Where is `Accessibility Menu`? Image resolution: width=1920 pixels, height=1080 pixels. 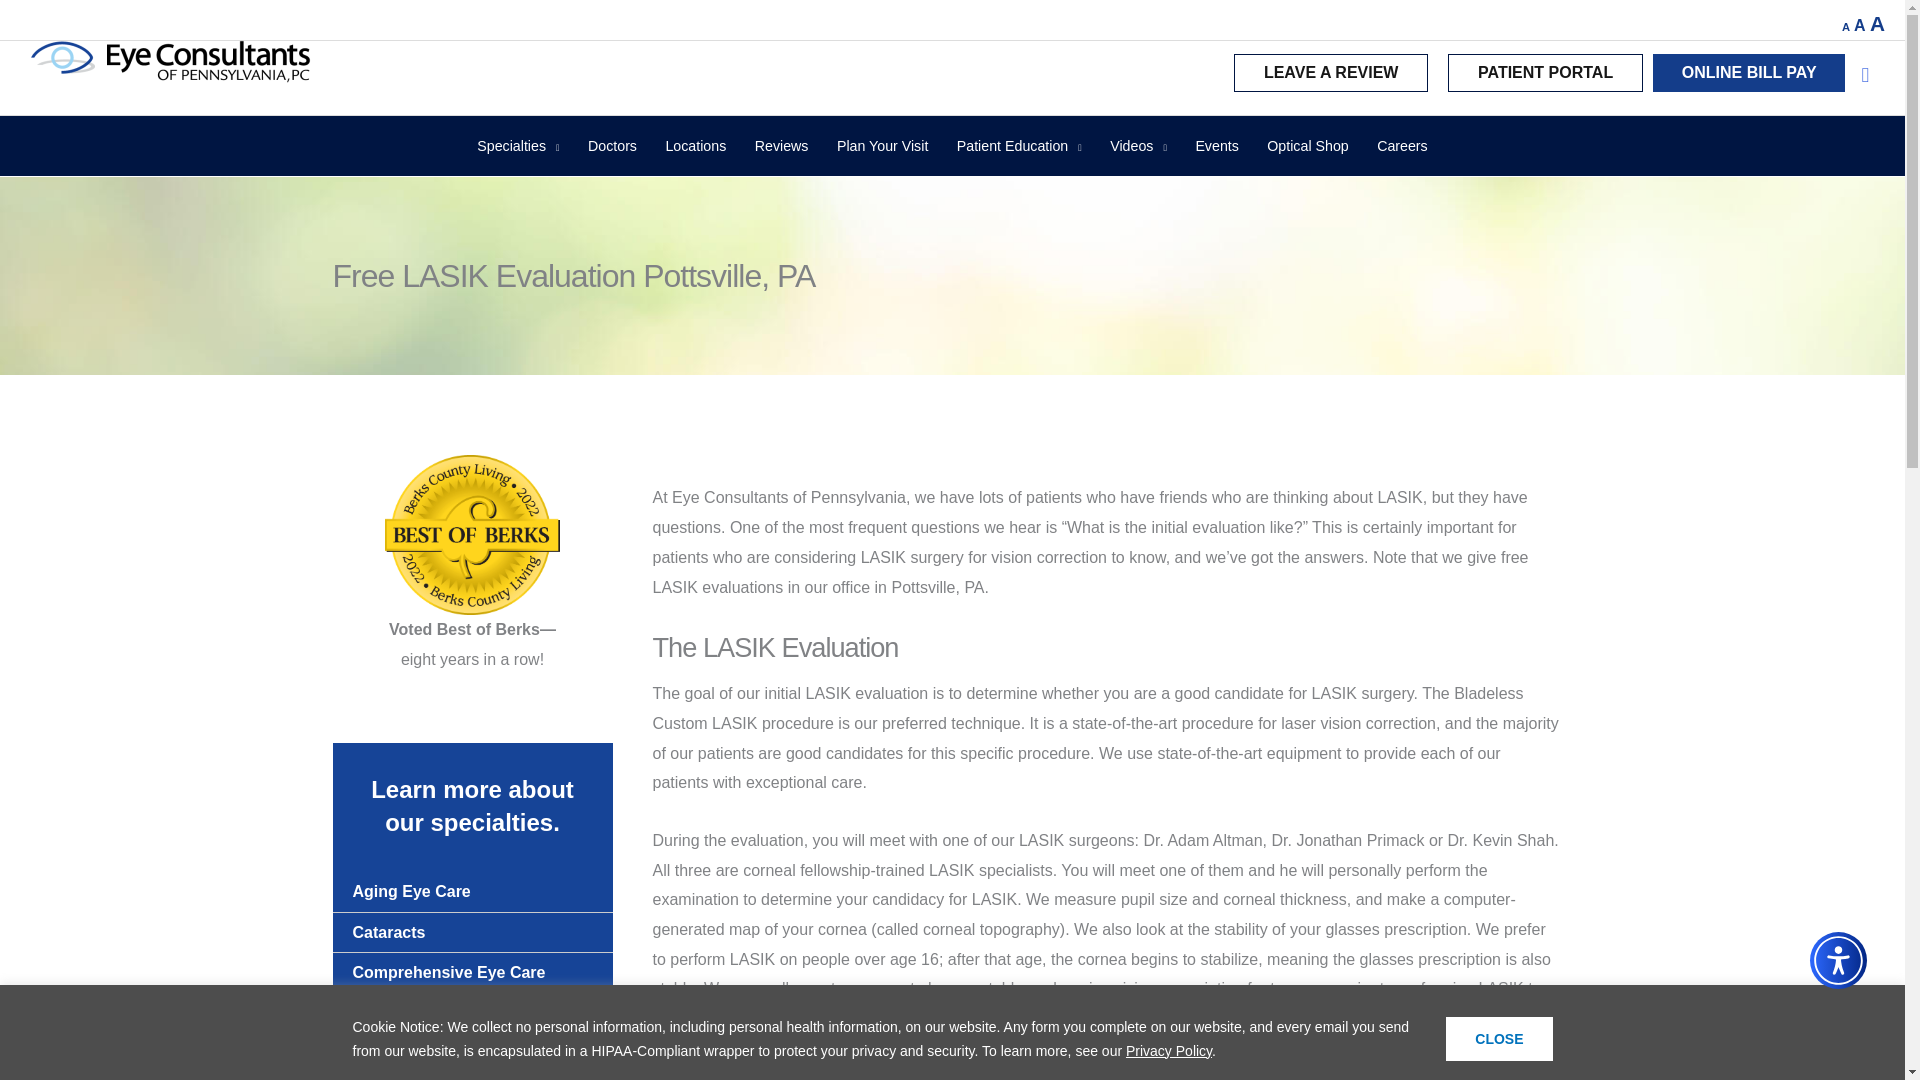
Accessibility Menu is located at coordinates (1838, 960).